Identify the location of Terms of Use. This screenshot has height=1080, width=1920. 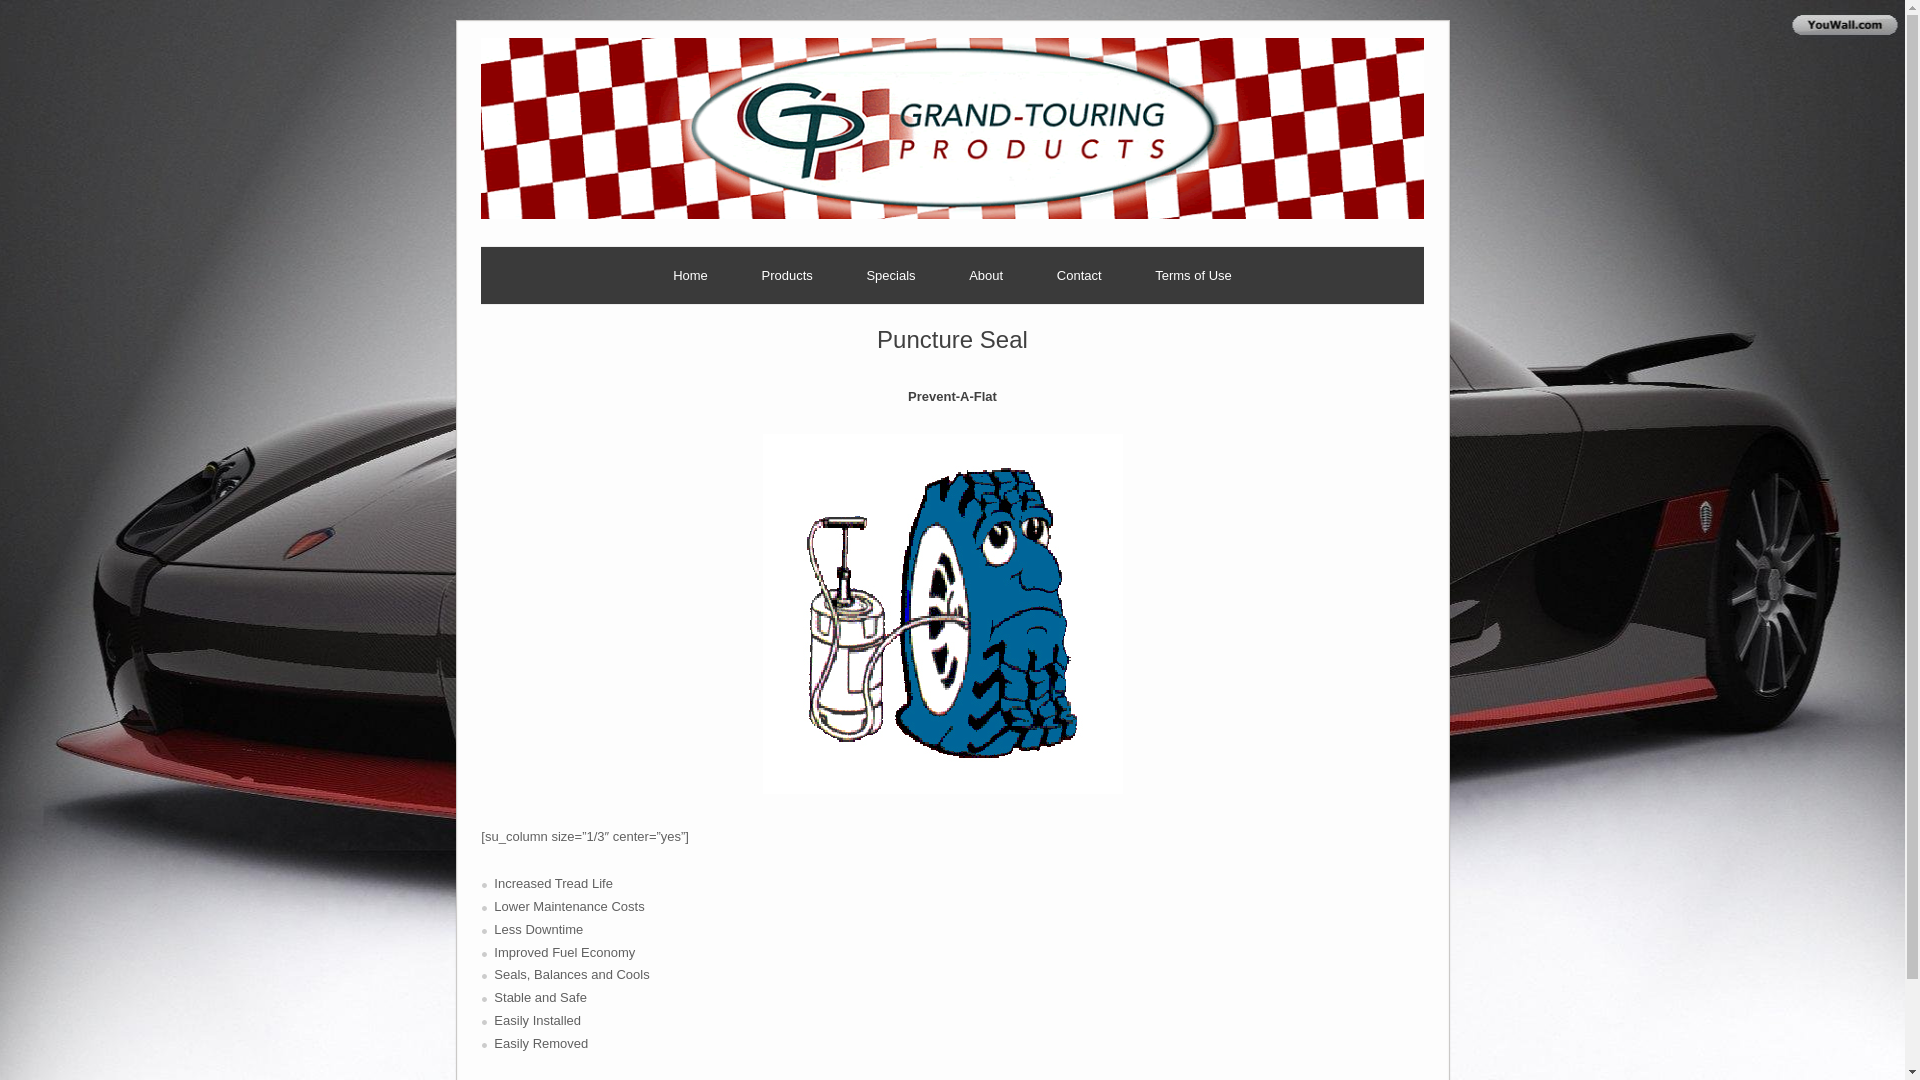
(1194, 276).